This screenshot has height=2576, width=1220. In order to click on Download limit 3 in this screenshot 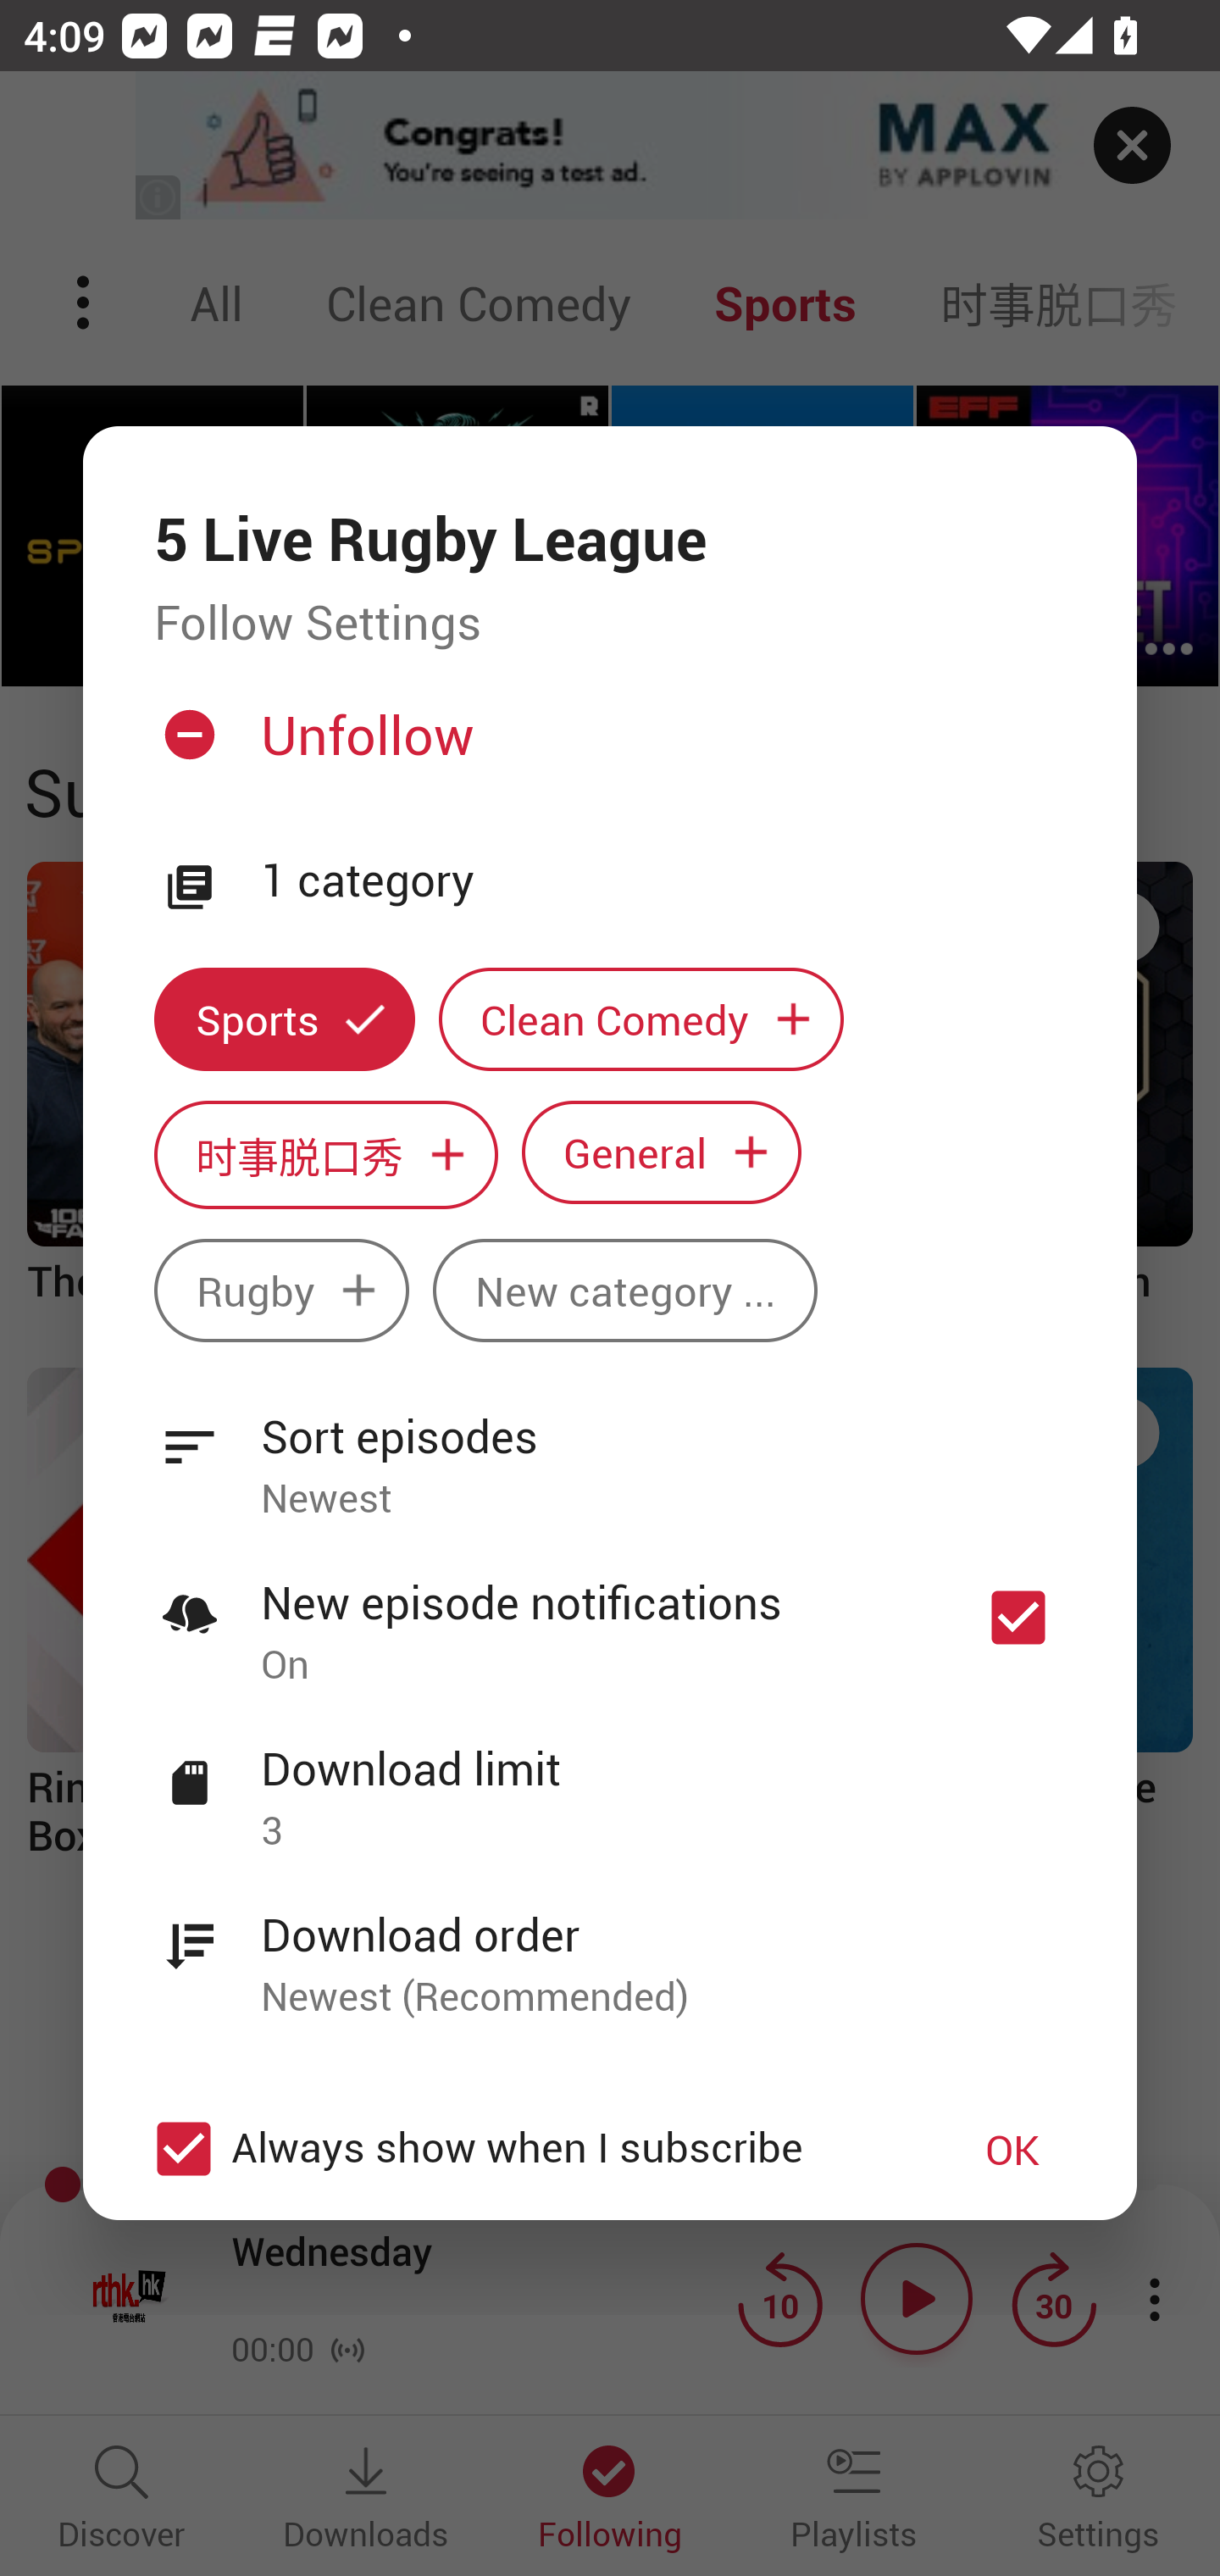, I will do `click(610, 1781)`.